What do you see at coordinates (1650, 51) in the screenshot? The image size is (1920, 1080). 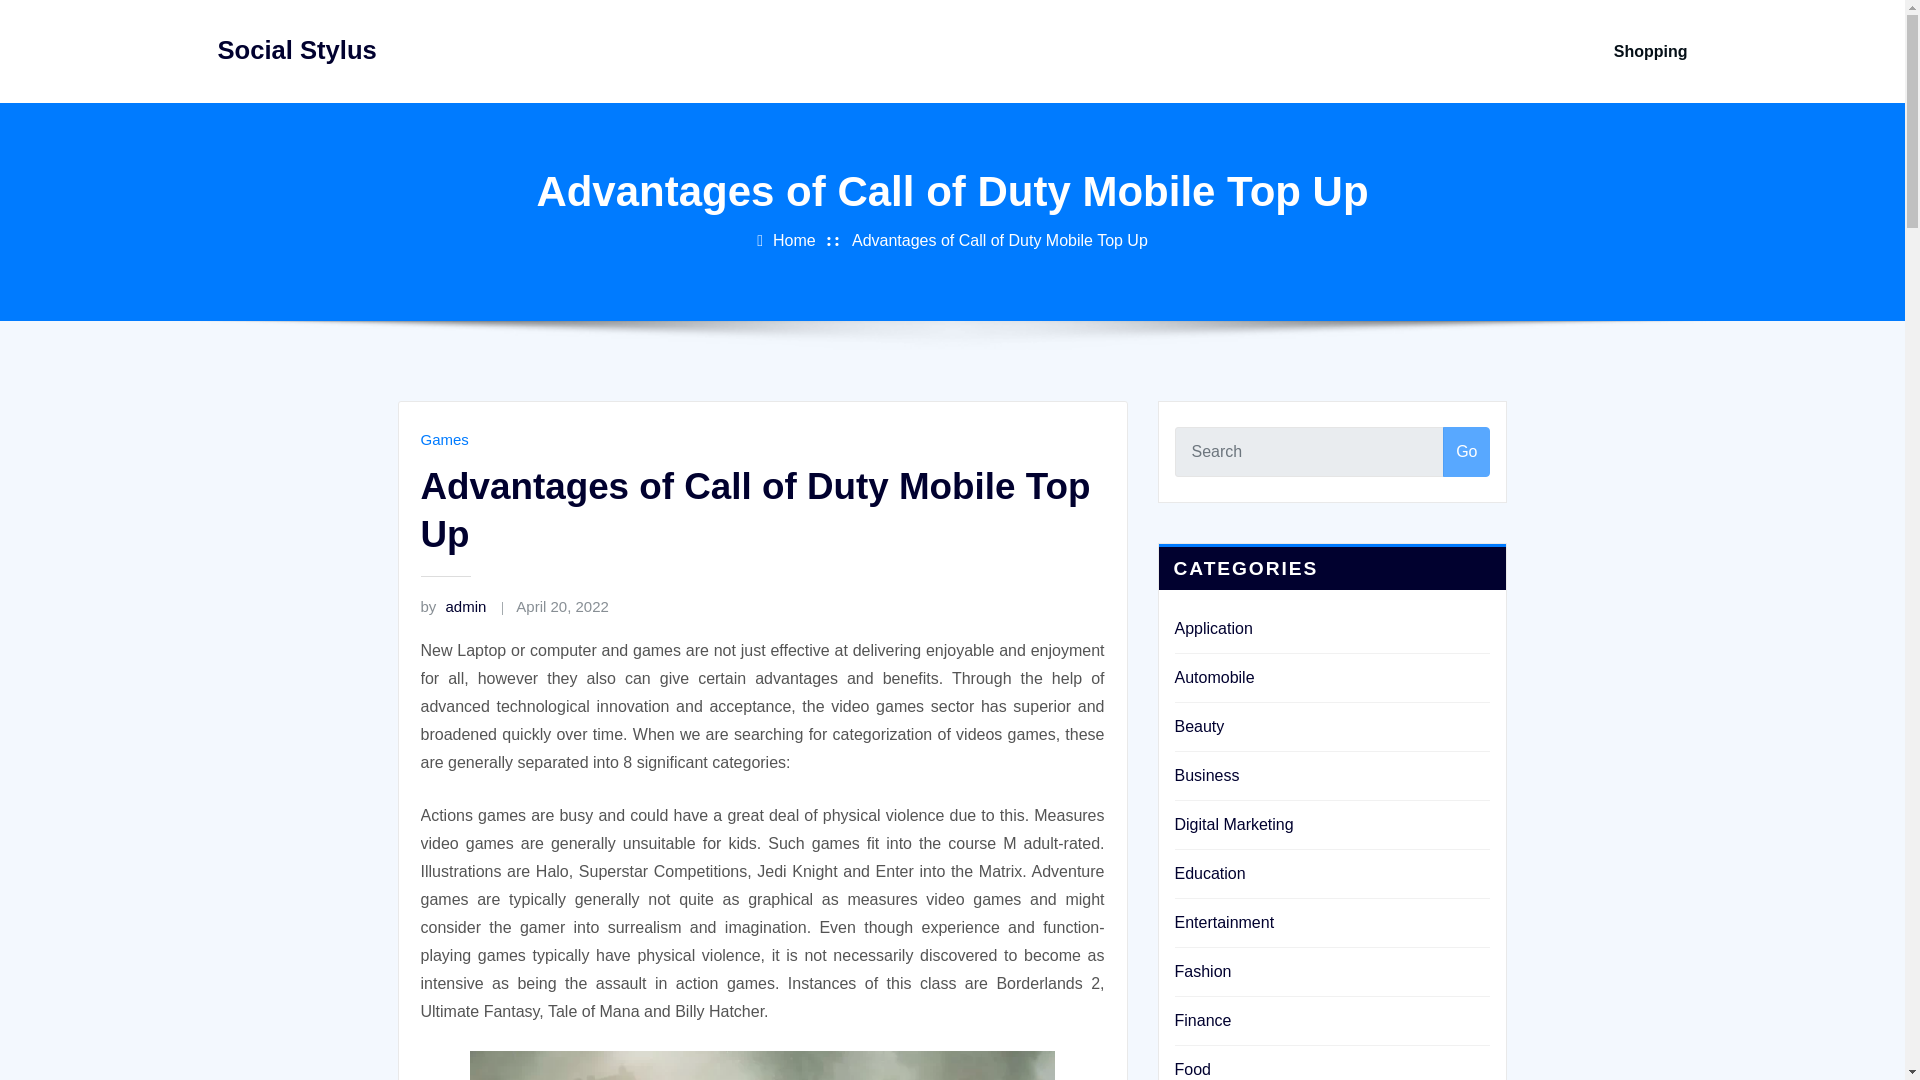 I see `Shopping` at bounding box center [1650, 51].